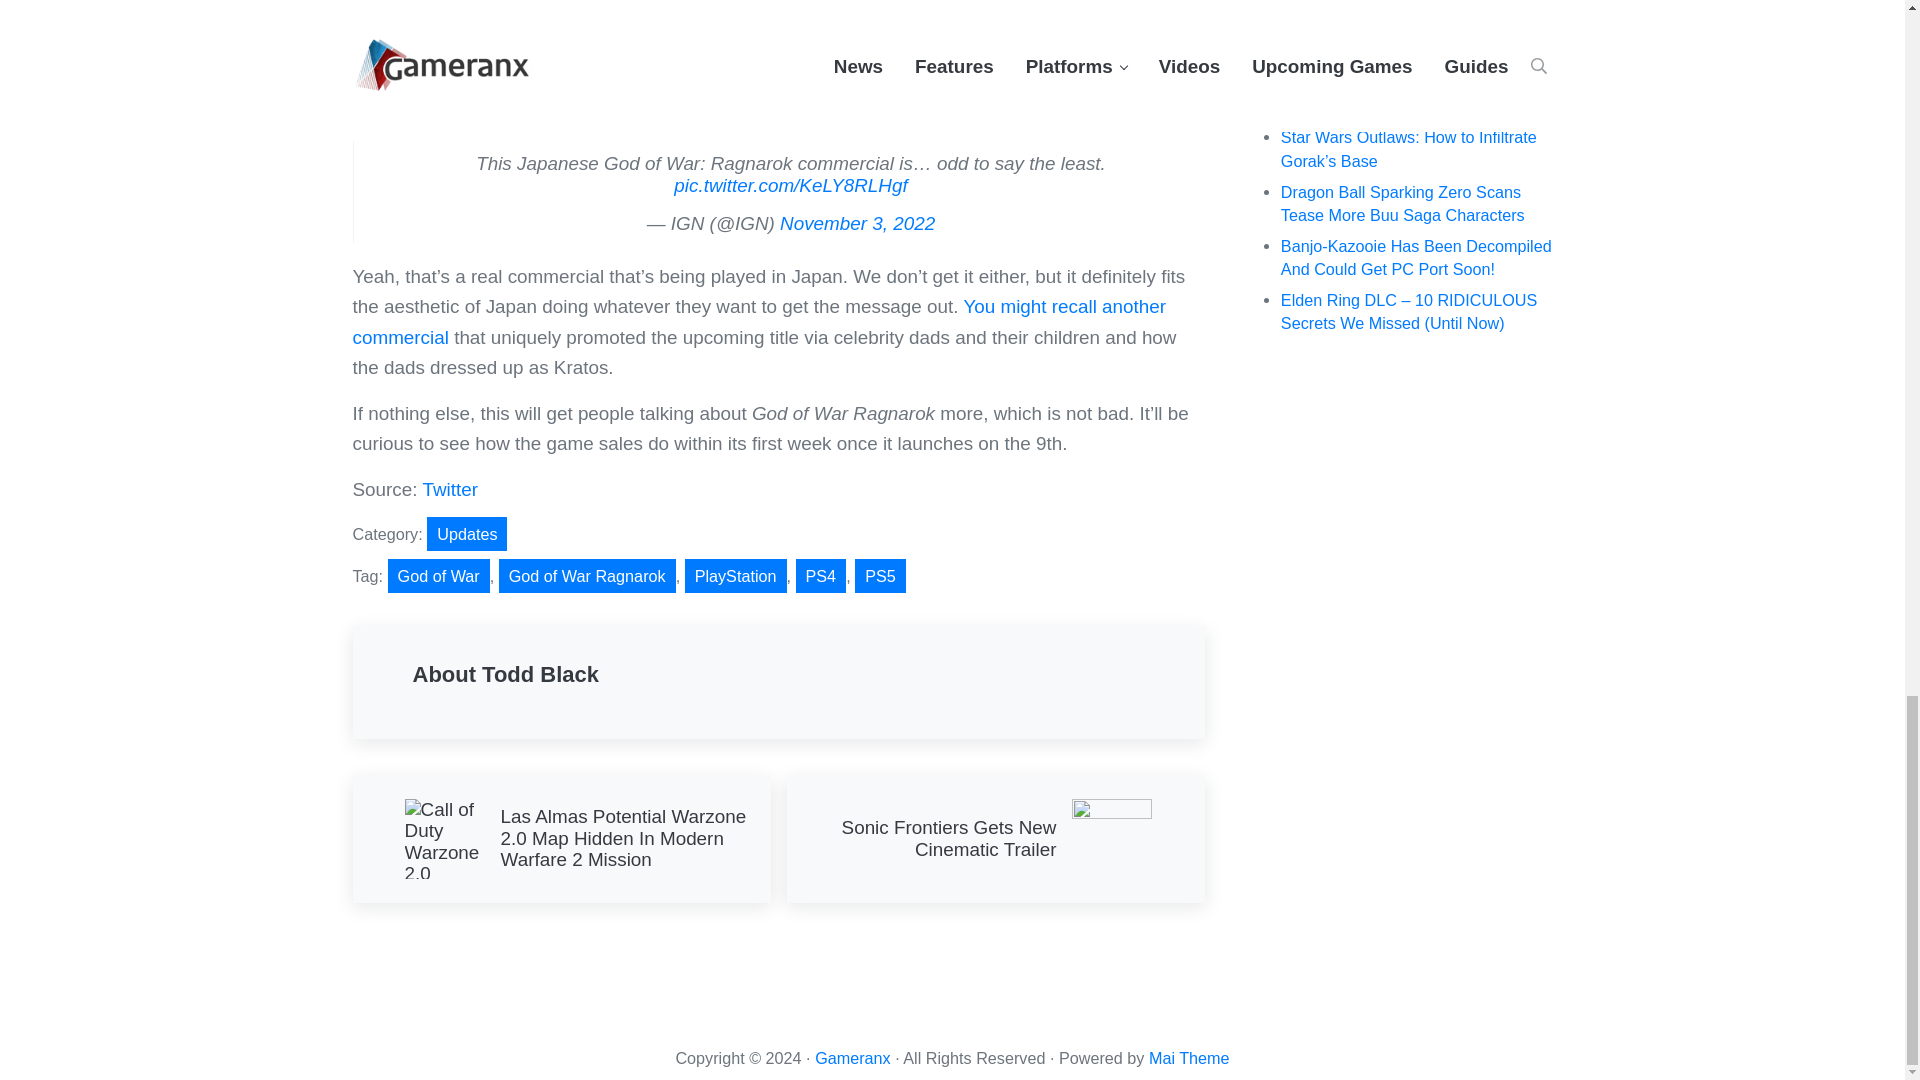 Image resolution: width=1920 pixels, height=1080 pixels. I want to click on November 3, 2022, so click(857, 223).